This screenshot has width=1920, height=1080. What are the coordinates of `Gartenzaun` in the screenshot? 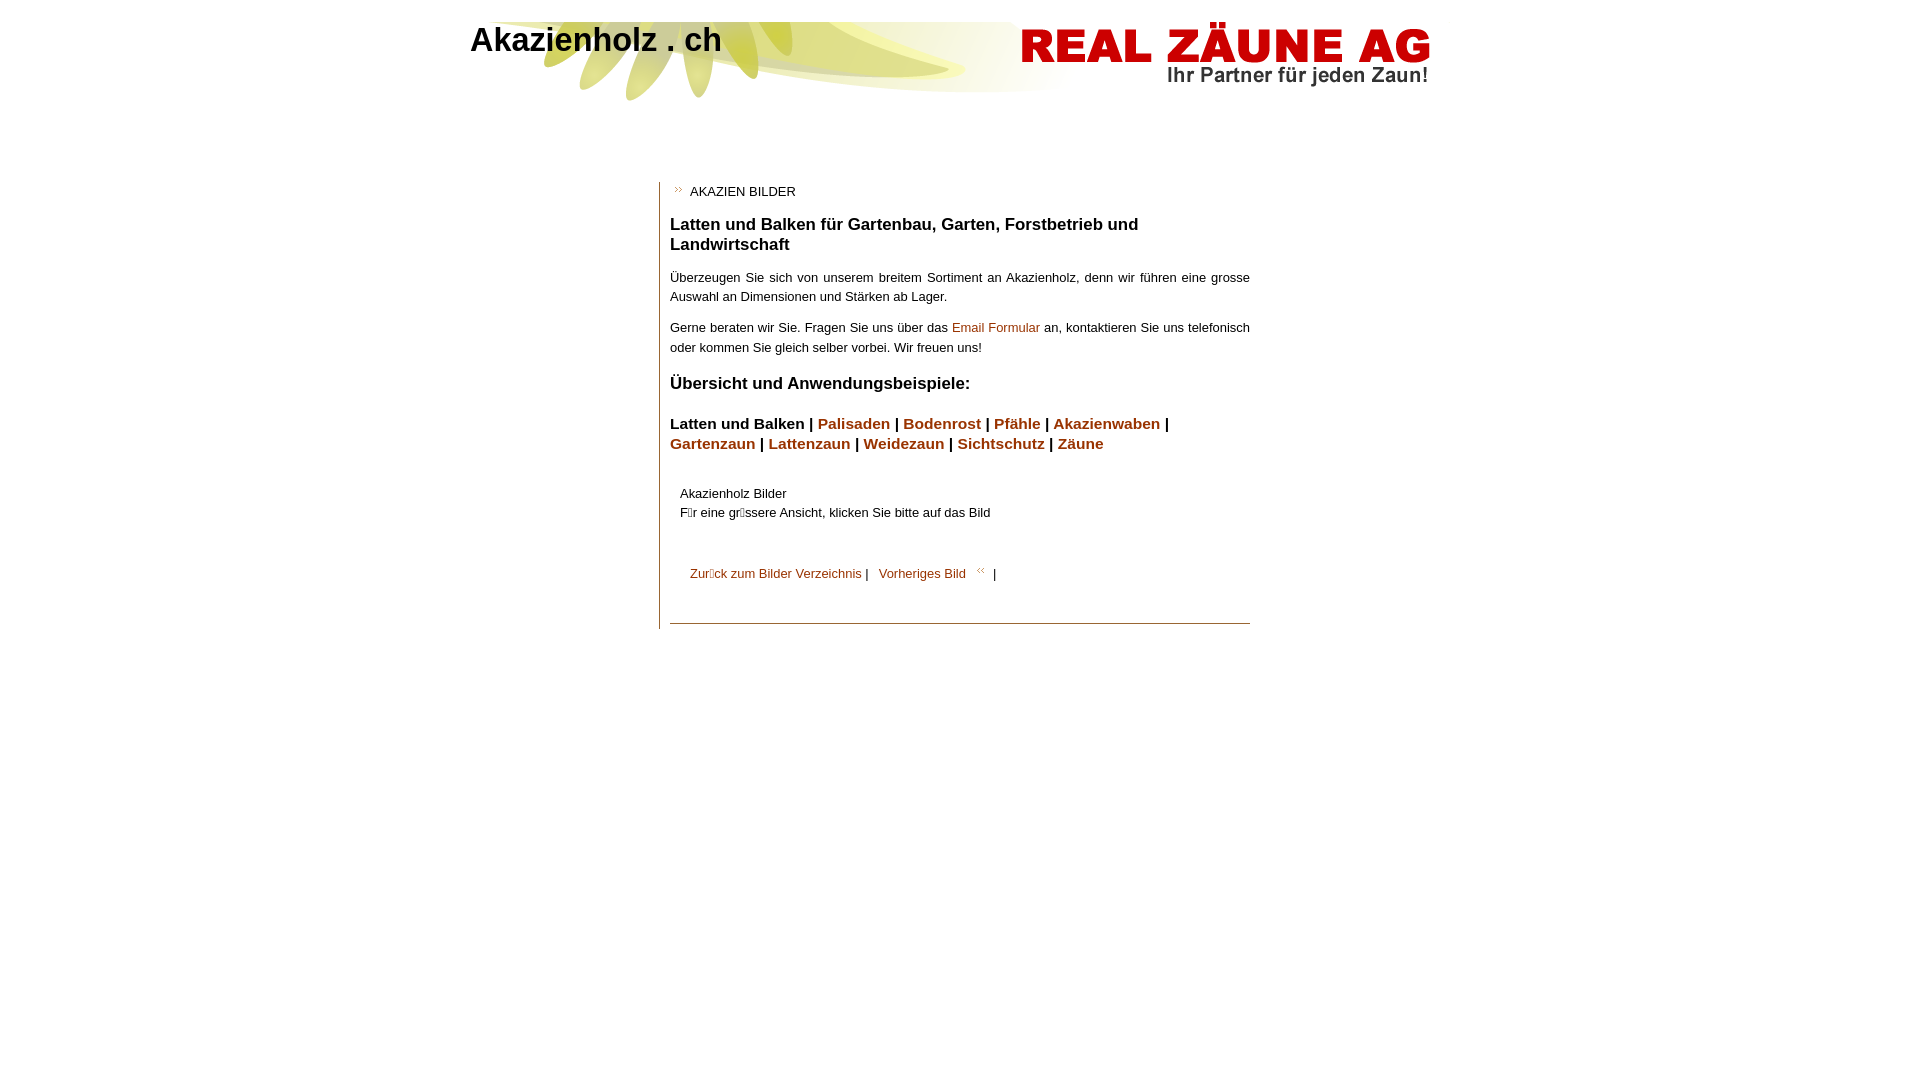 It's located at (713, 444).